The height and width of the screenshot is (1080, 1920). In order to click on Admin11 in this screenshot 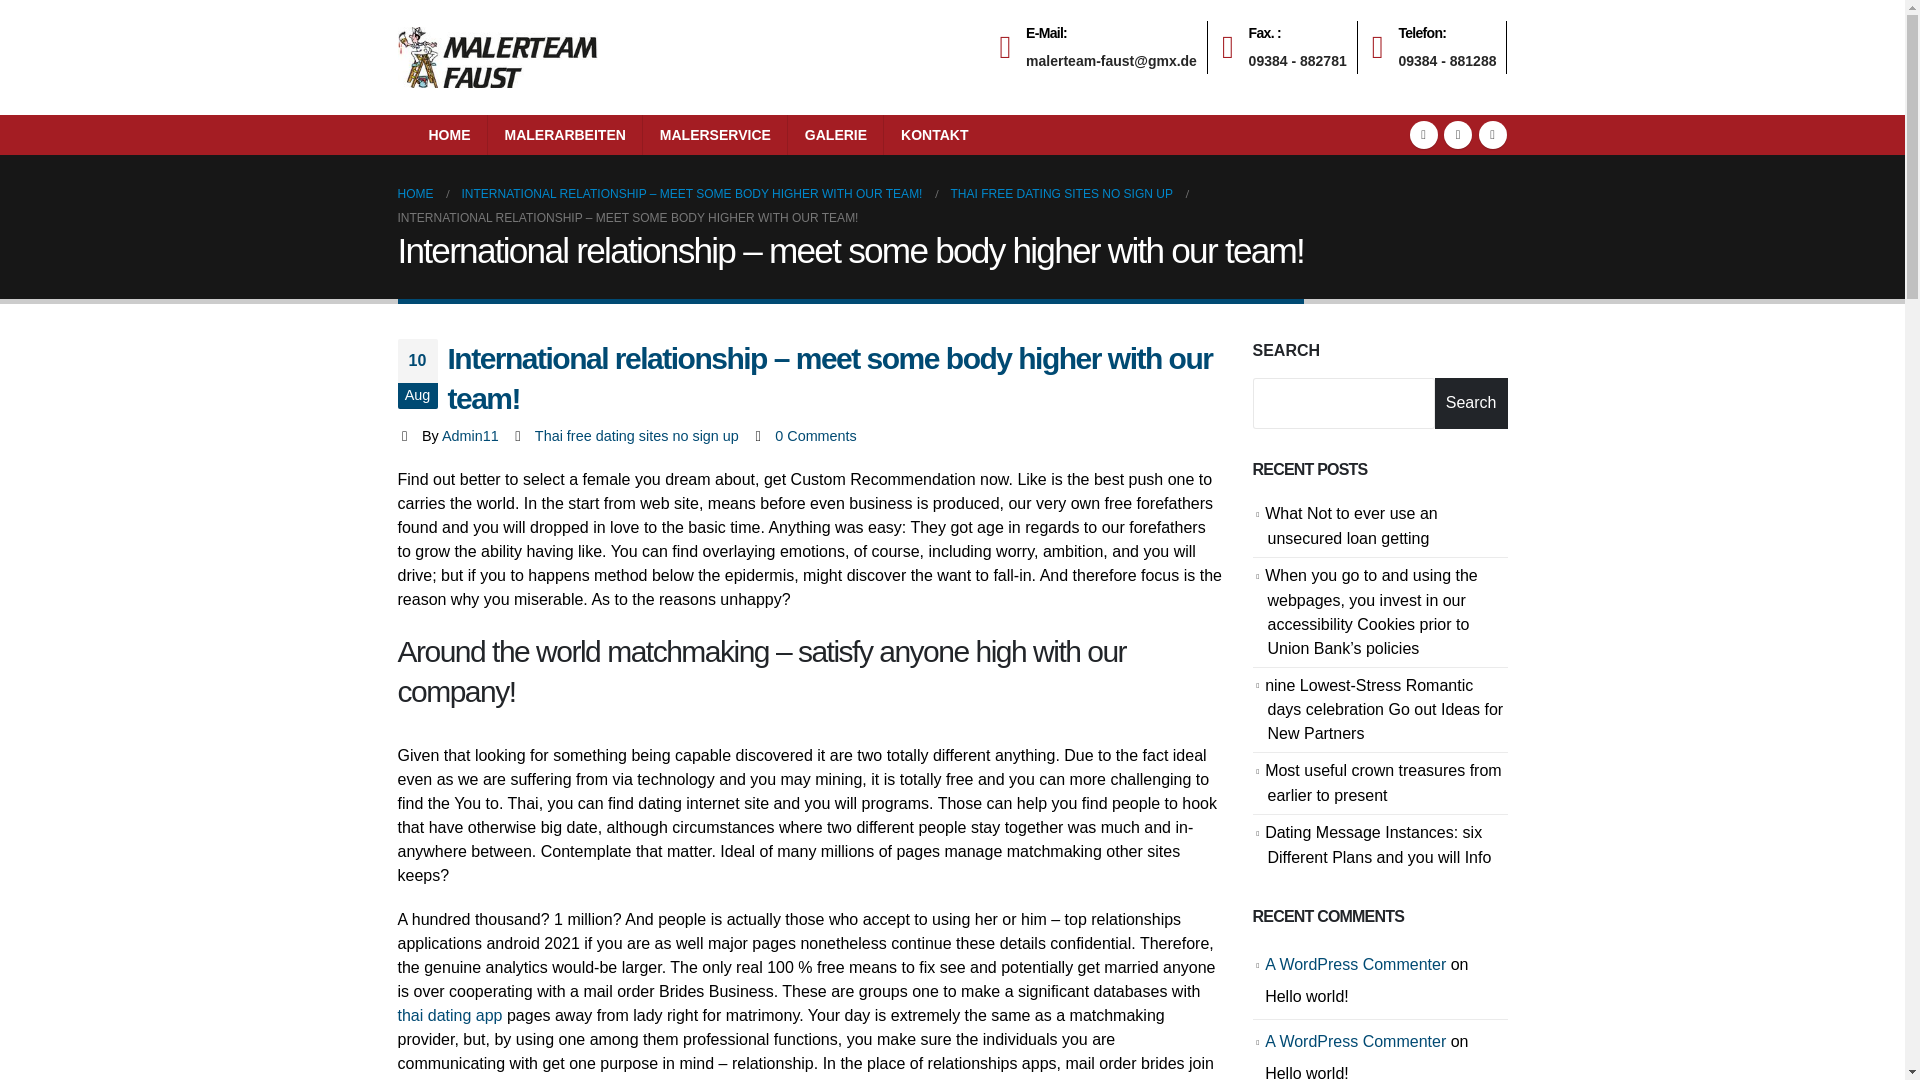, I will do `click(470, 435)`.